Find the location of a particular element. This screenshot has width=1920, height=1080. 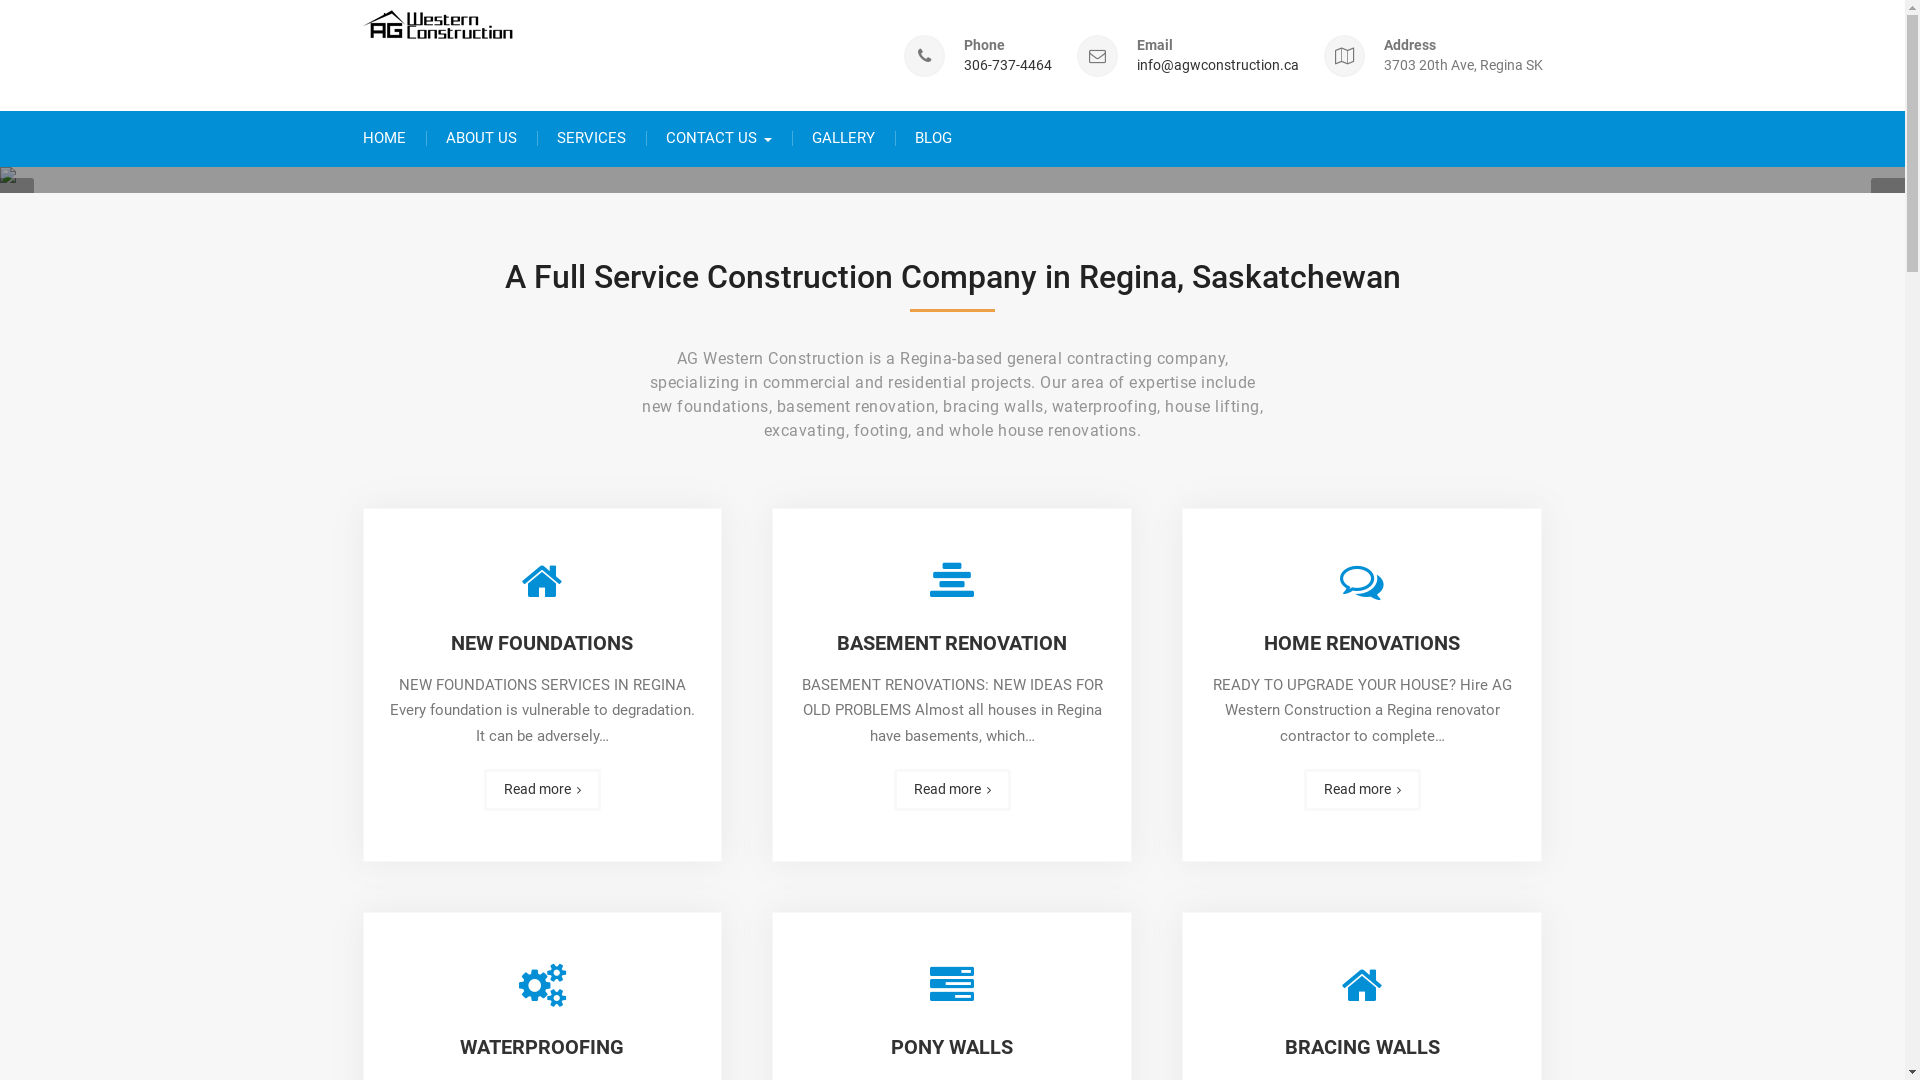

306-737-4464 is located at coordinates (1008, 66).